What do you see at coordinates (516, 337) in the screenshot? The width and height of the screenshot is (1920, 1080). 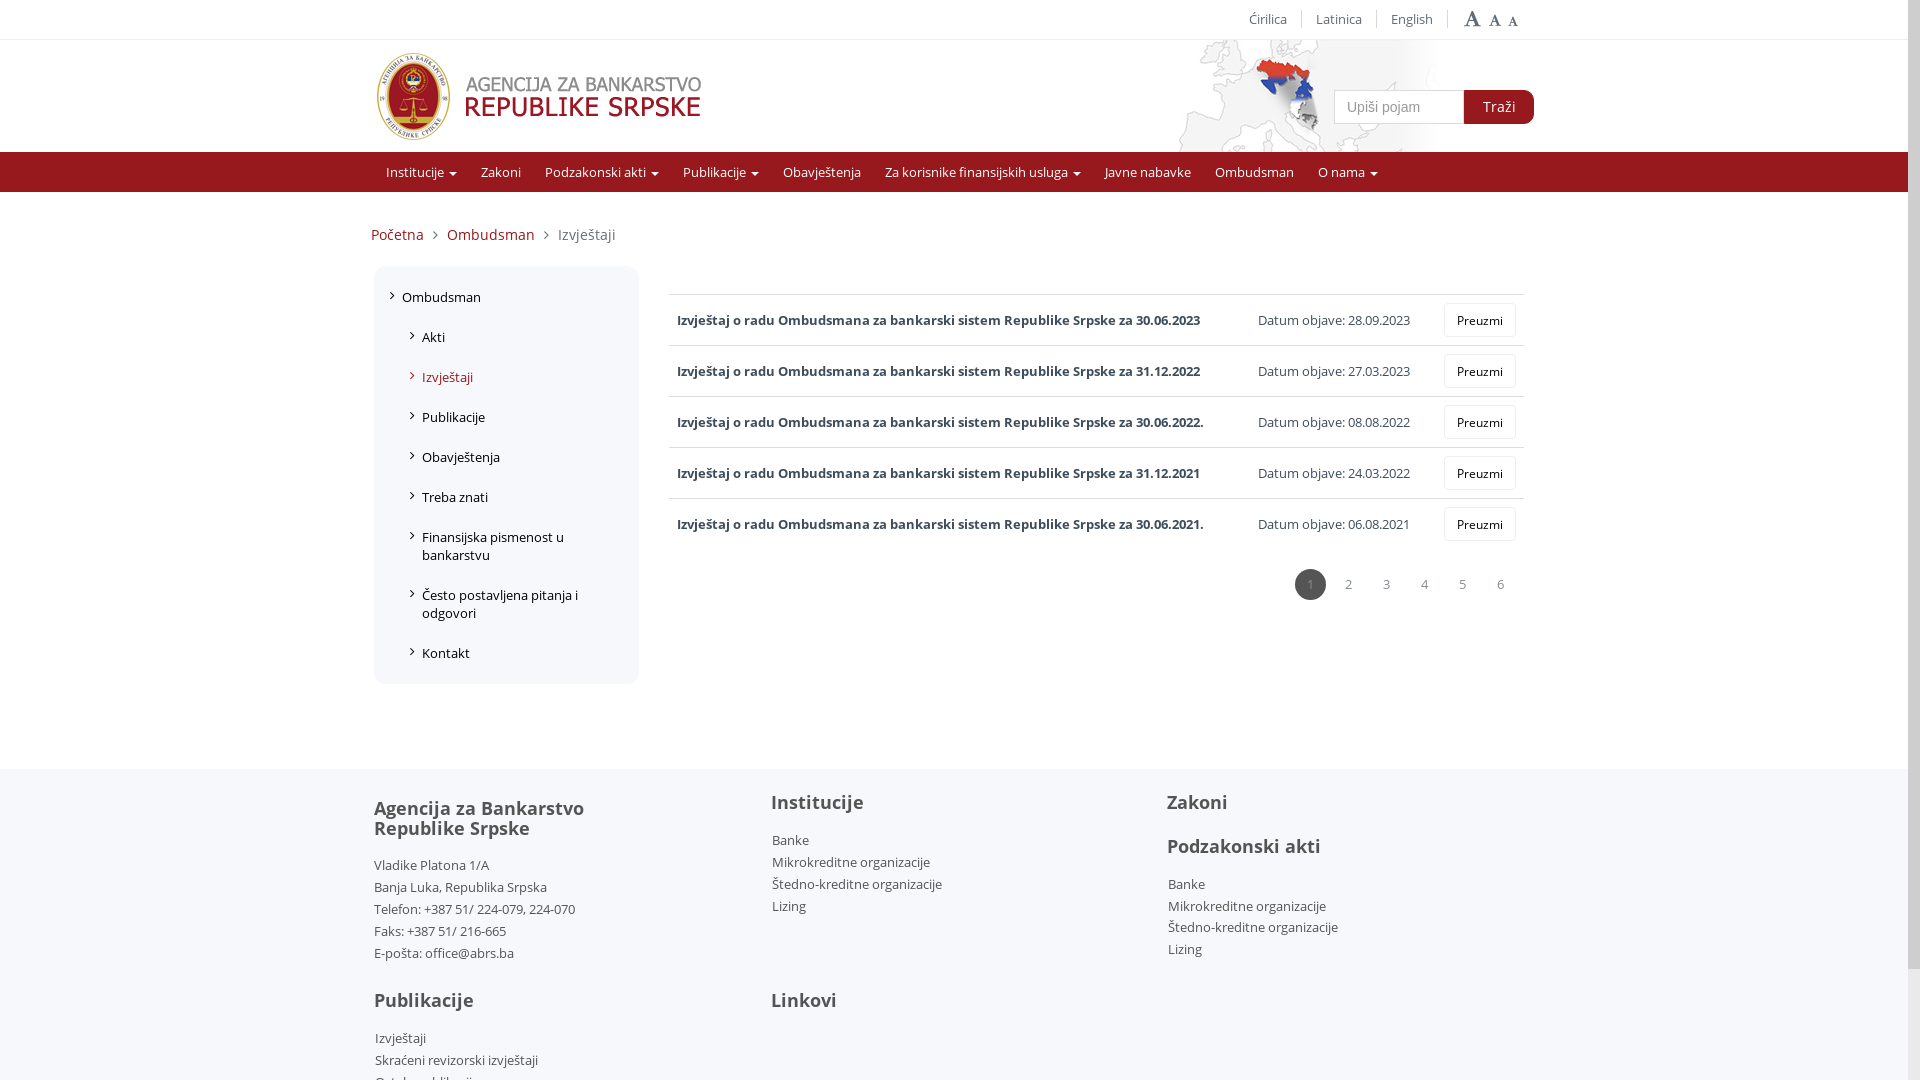 I see `Akti` at bounding box center [516, 337].